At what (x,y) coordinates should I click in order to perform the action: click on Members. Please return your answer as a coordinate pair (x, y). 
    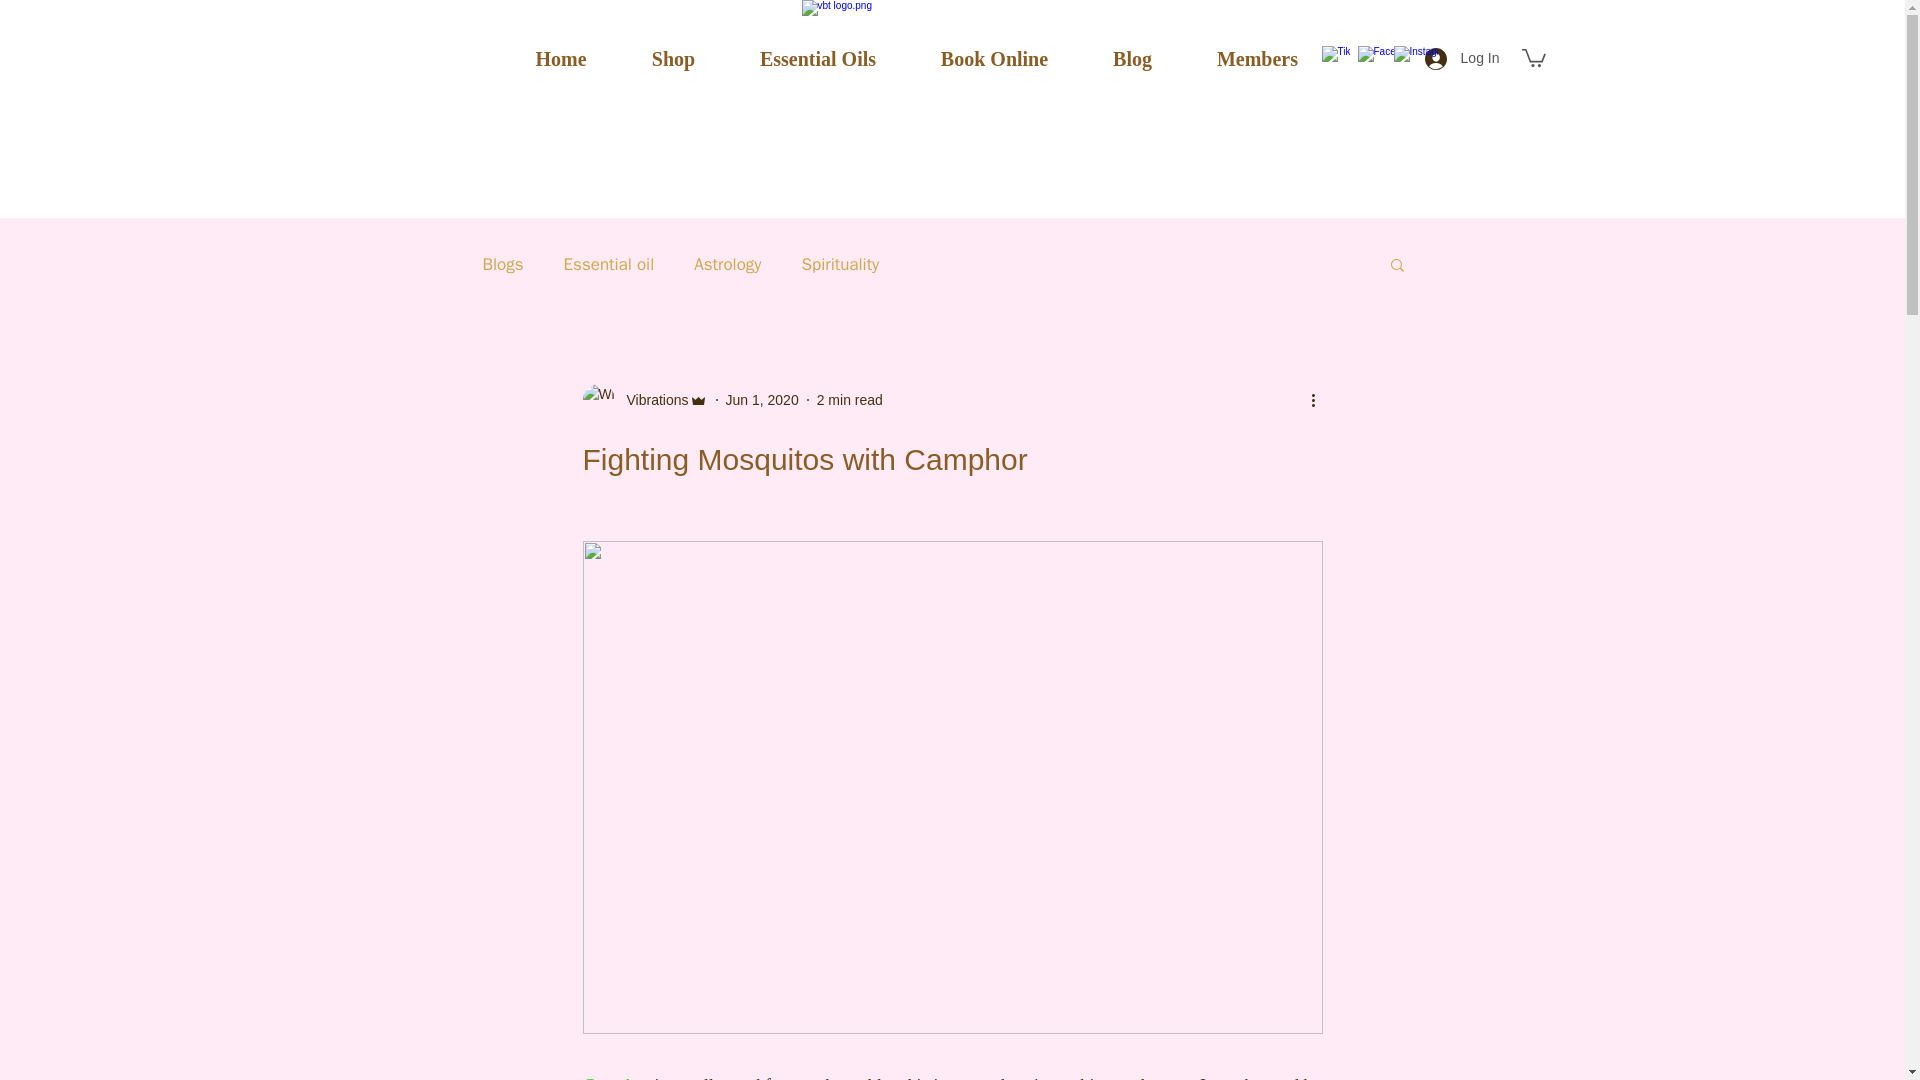
    Looking at the image, I should click on (1257, 59).